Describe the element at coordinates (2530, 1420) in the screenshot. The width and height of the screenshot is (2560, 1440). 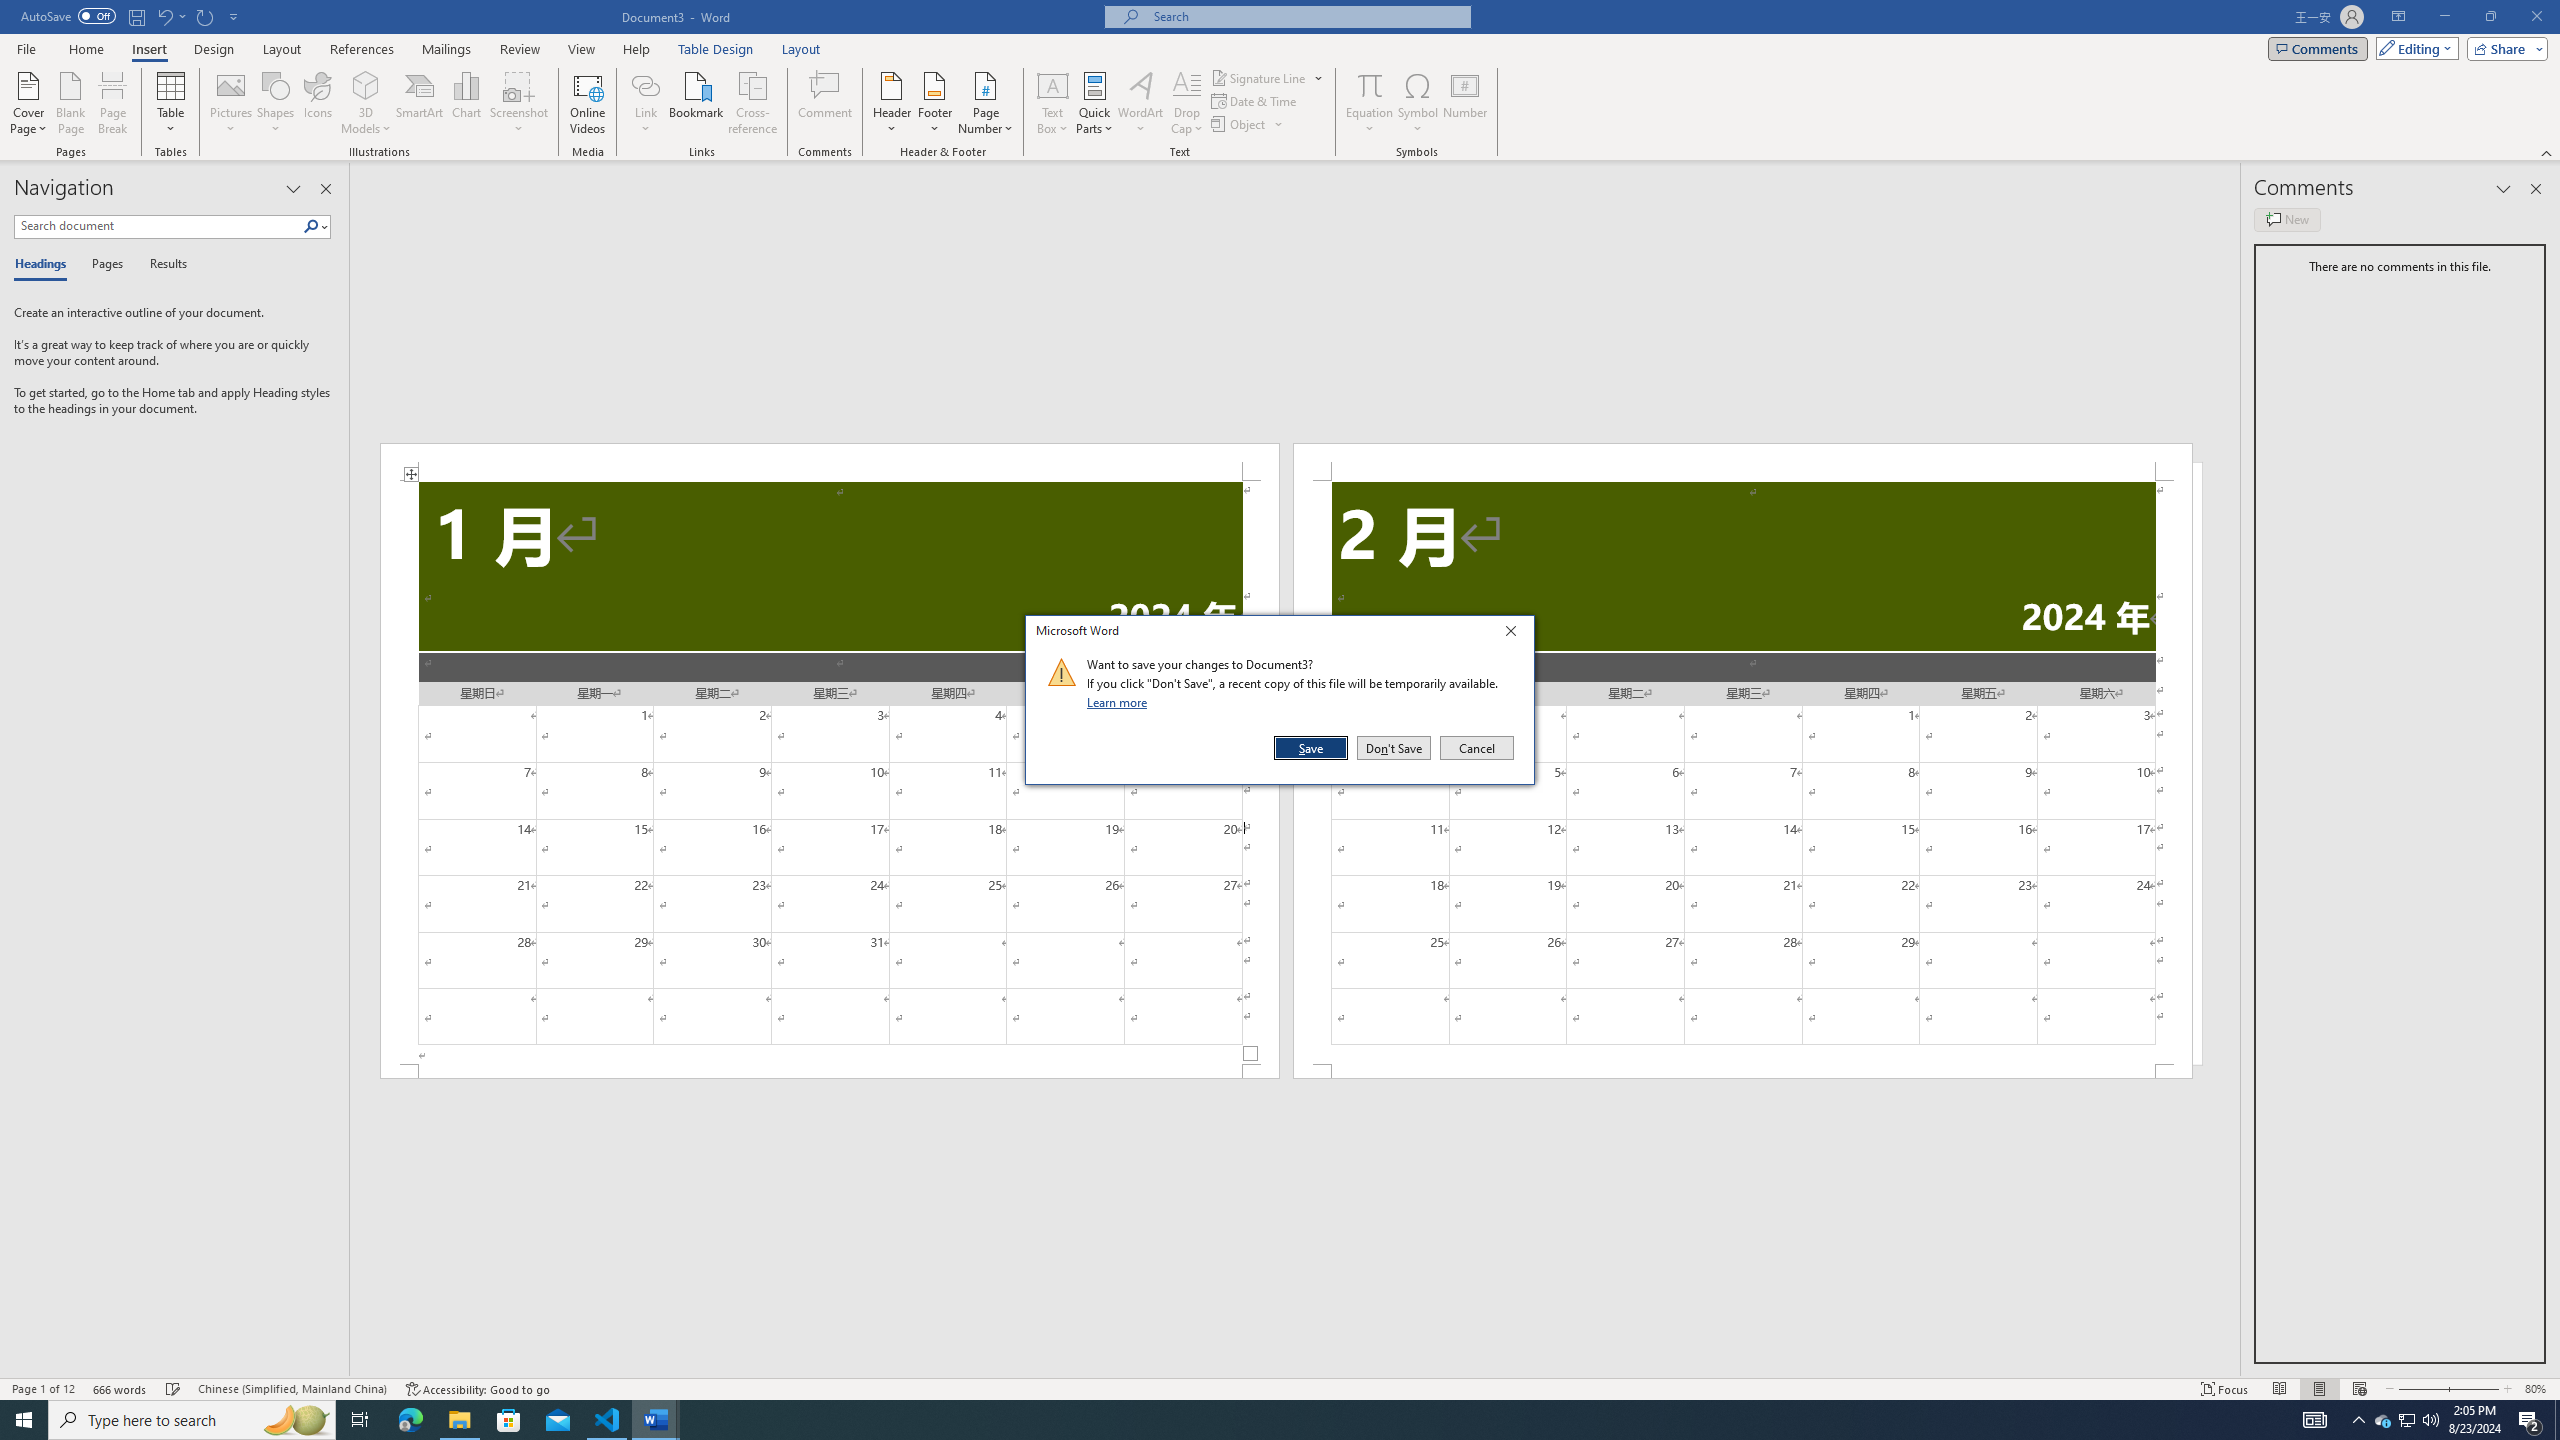
I see `Action Center, 2 new notifications` at that location.